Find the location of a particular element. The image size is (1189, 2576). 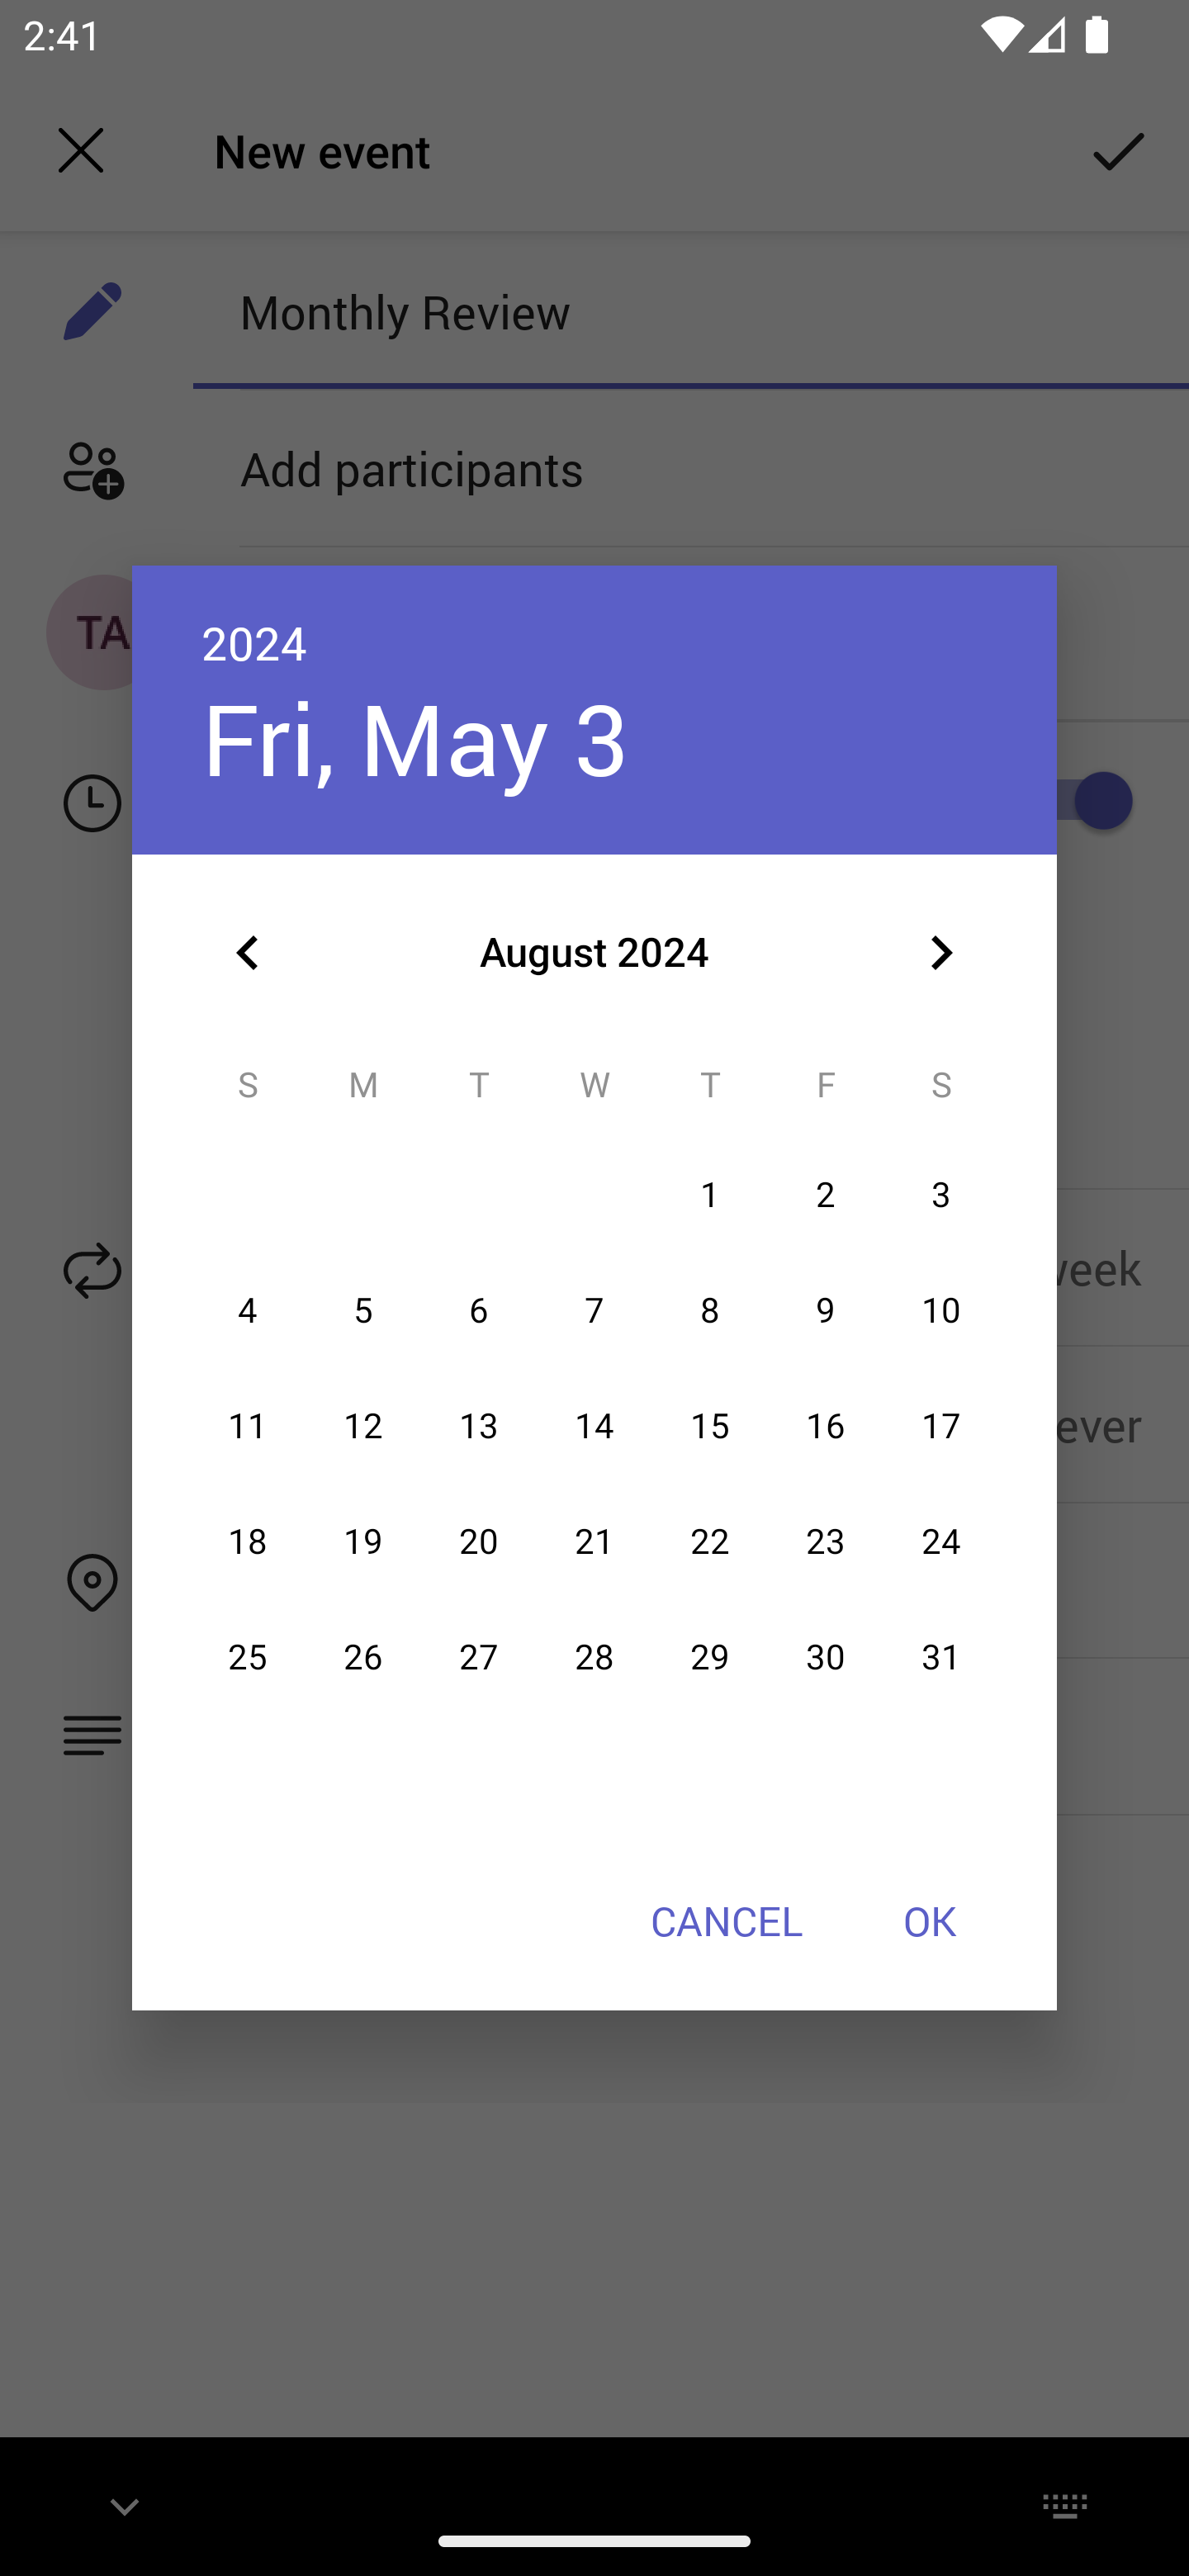

11 11 August 2024 is located at coordinates (248, 1425).